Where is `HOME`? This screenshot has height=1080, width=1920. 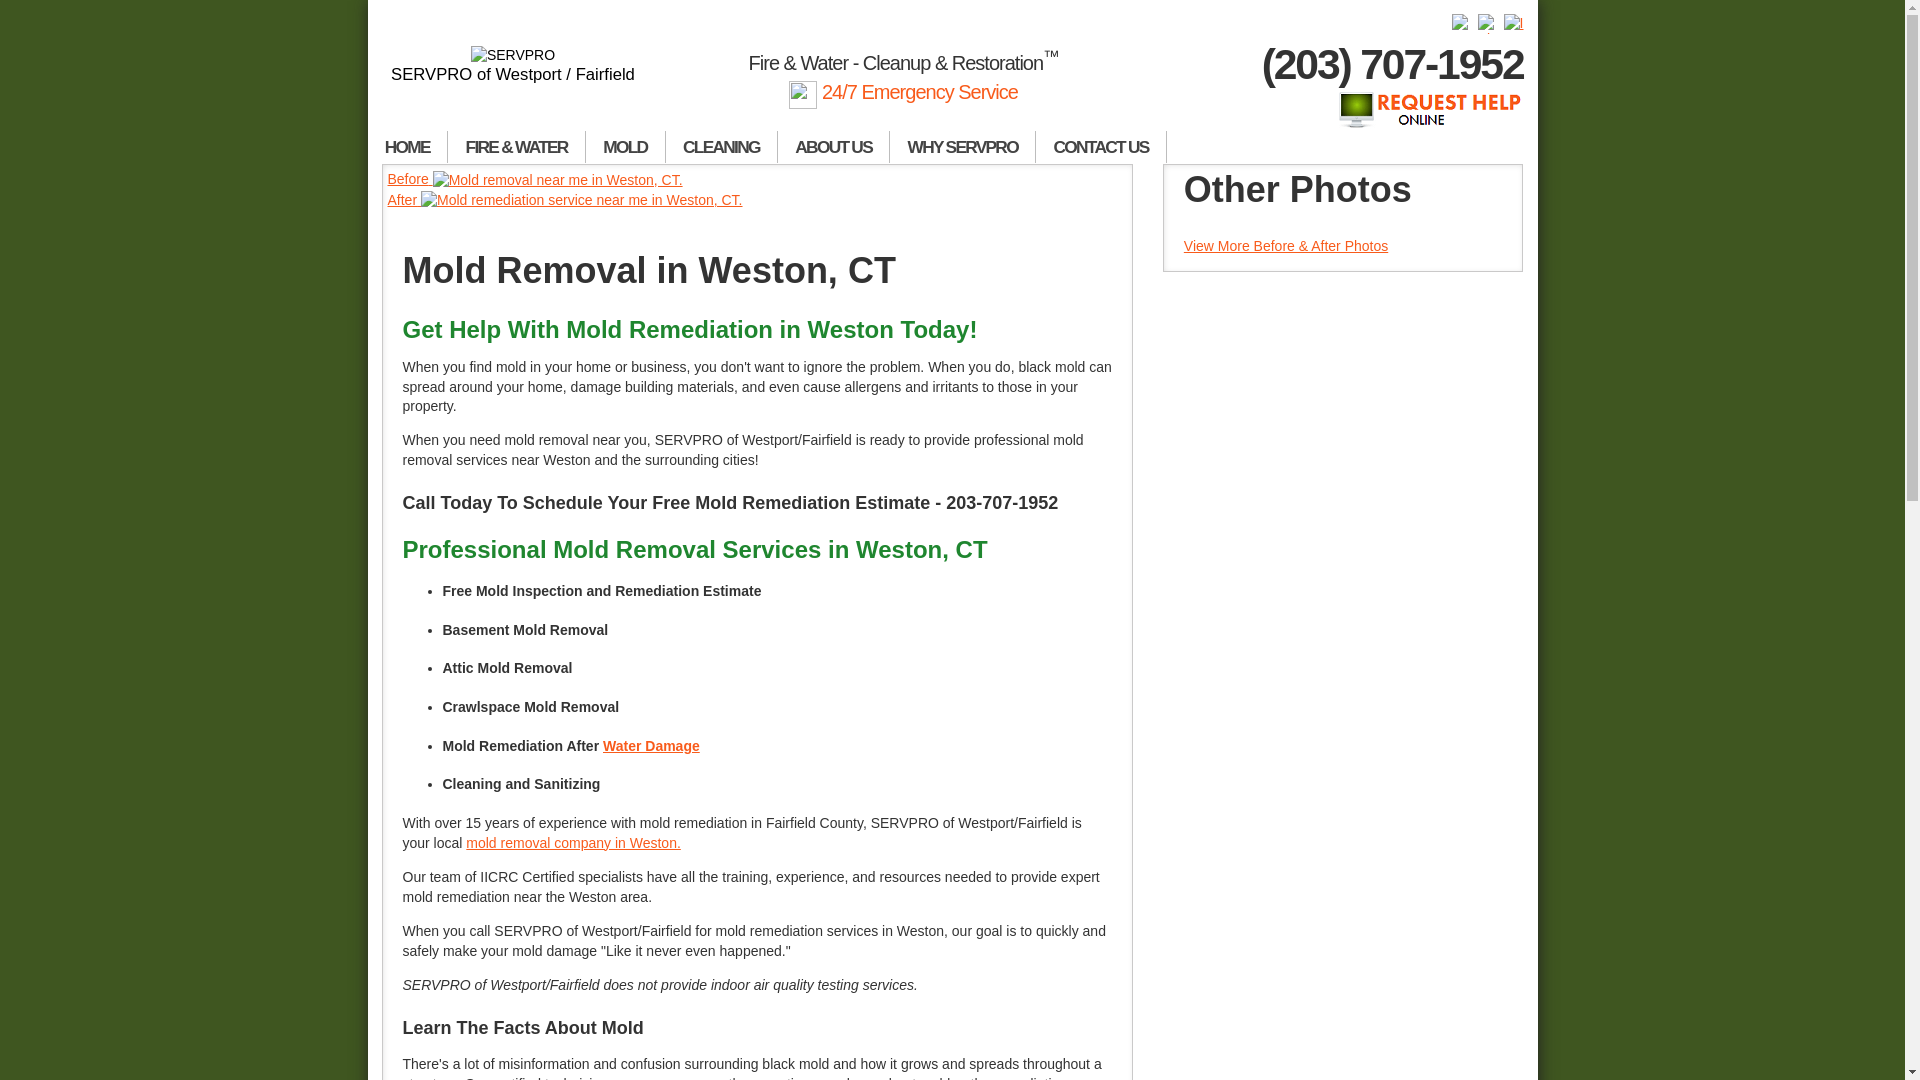 HOME is located at coordinates (408, 147).